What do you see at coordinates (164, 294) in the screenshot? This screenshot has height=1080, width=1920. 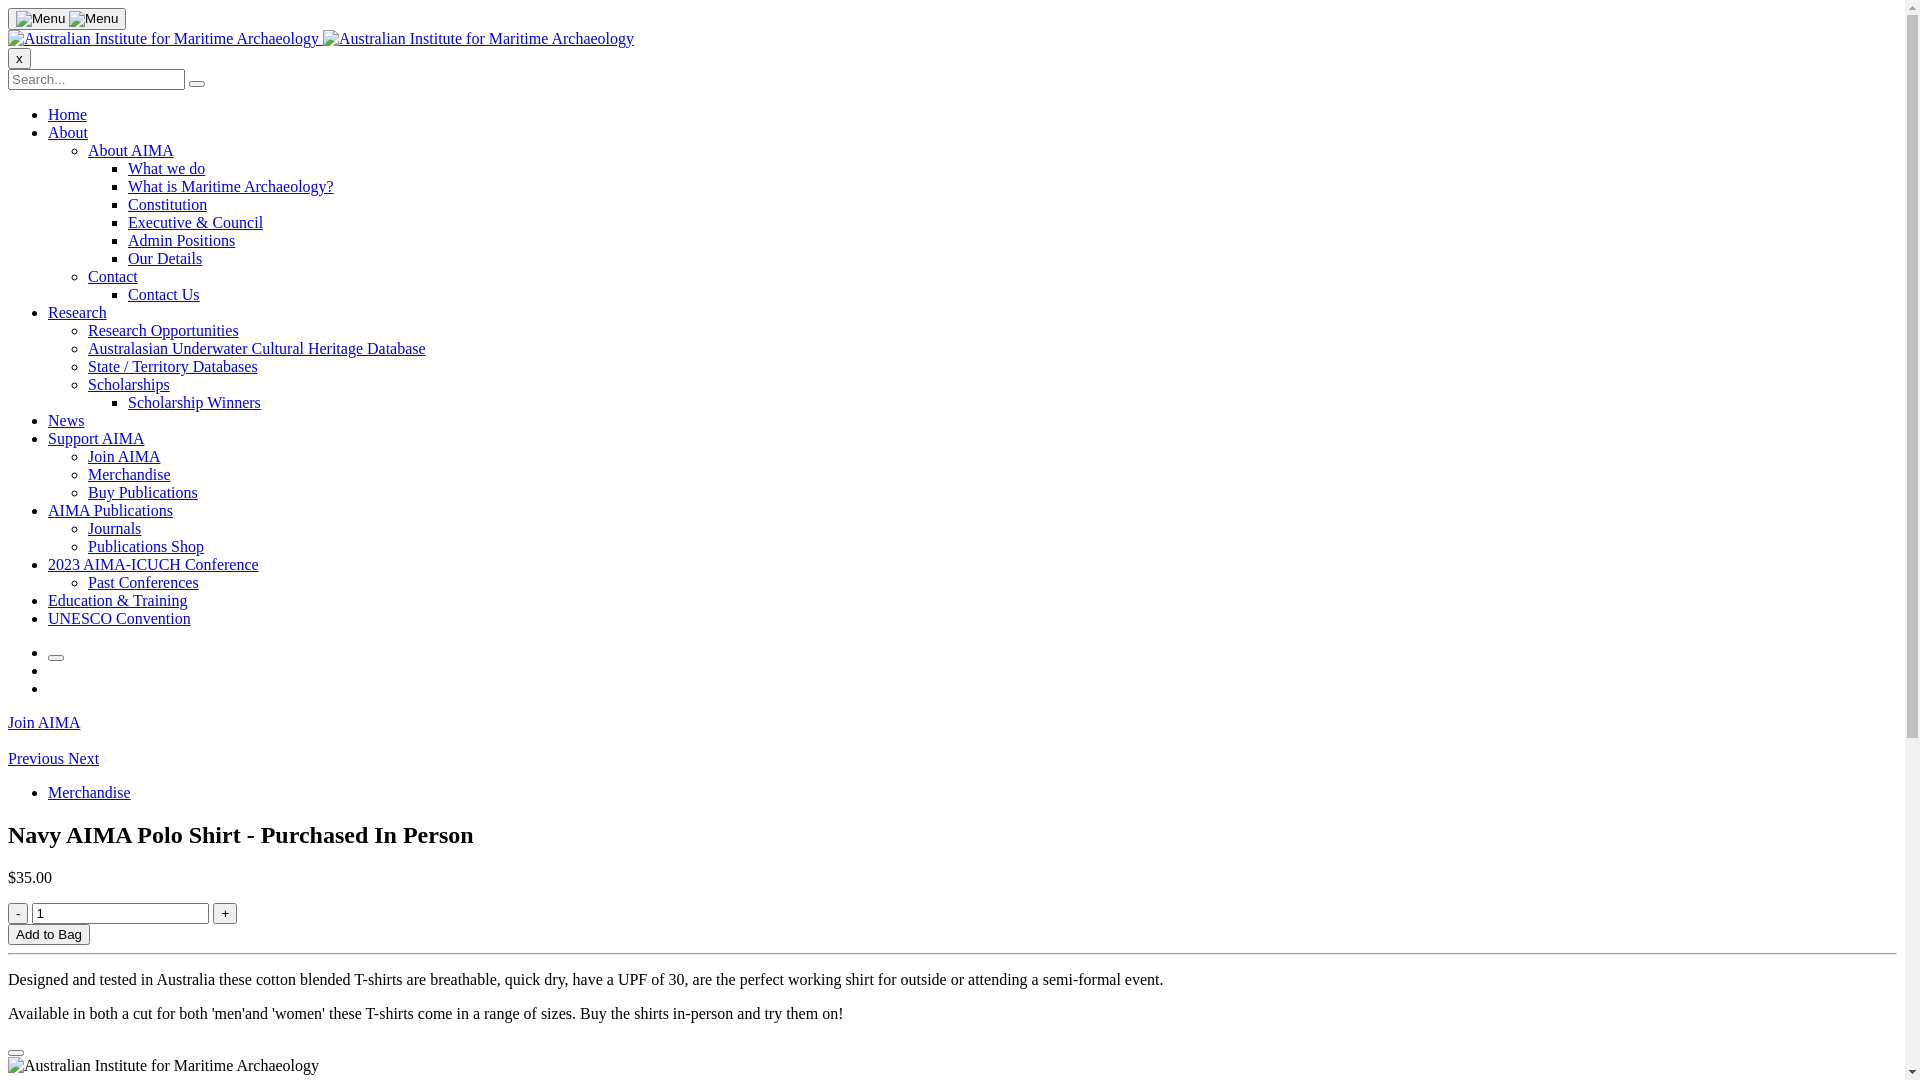 I see `Contact Us` at bounding box center [164, 294].